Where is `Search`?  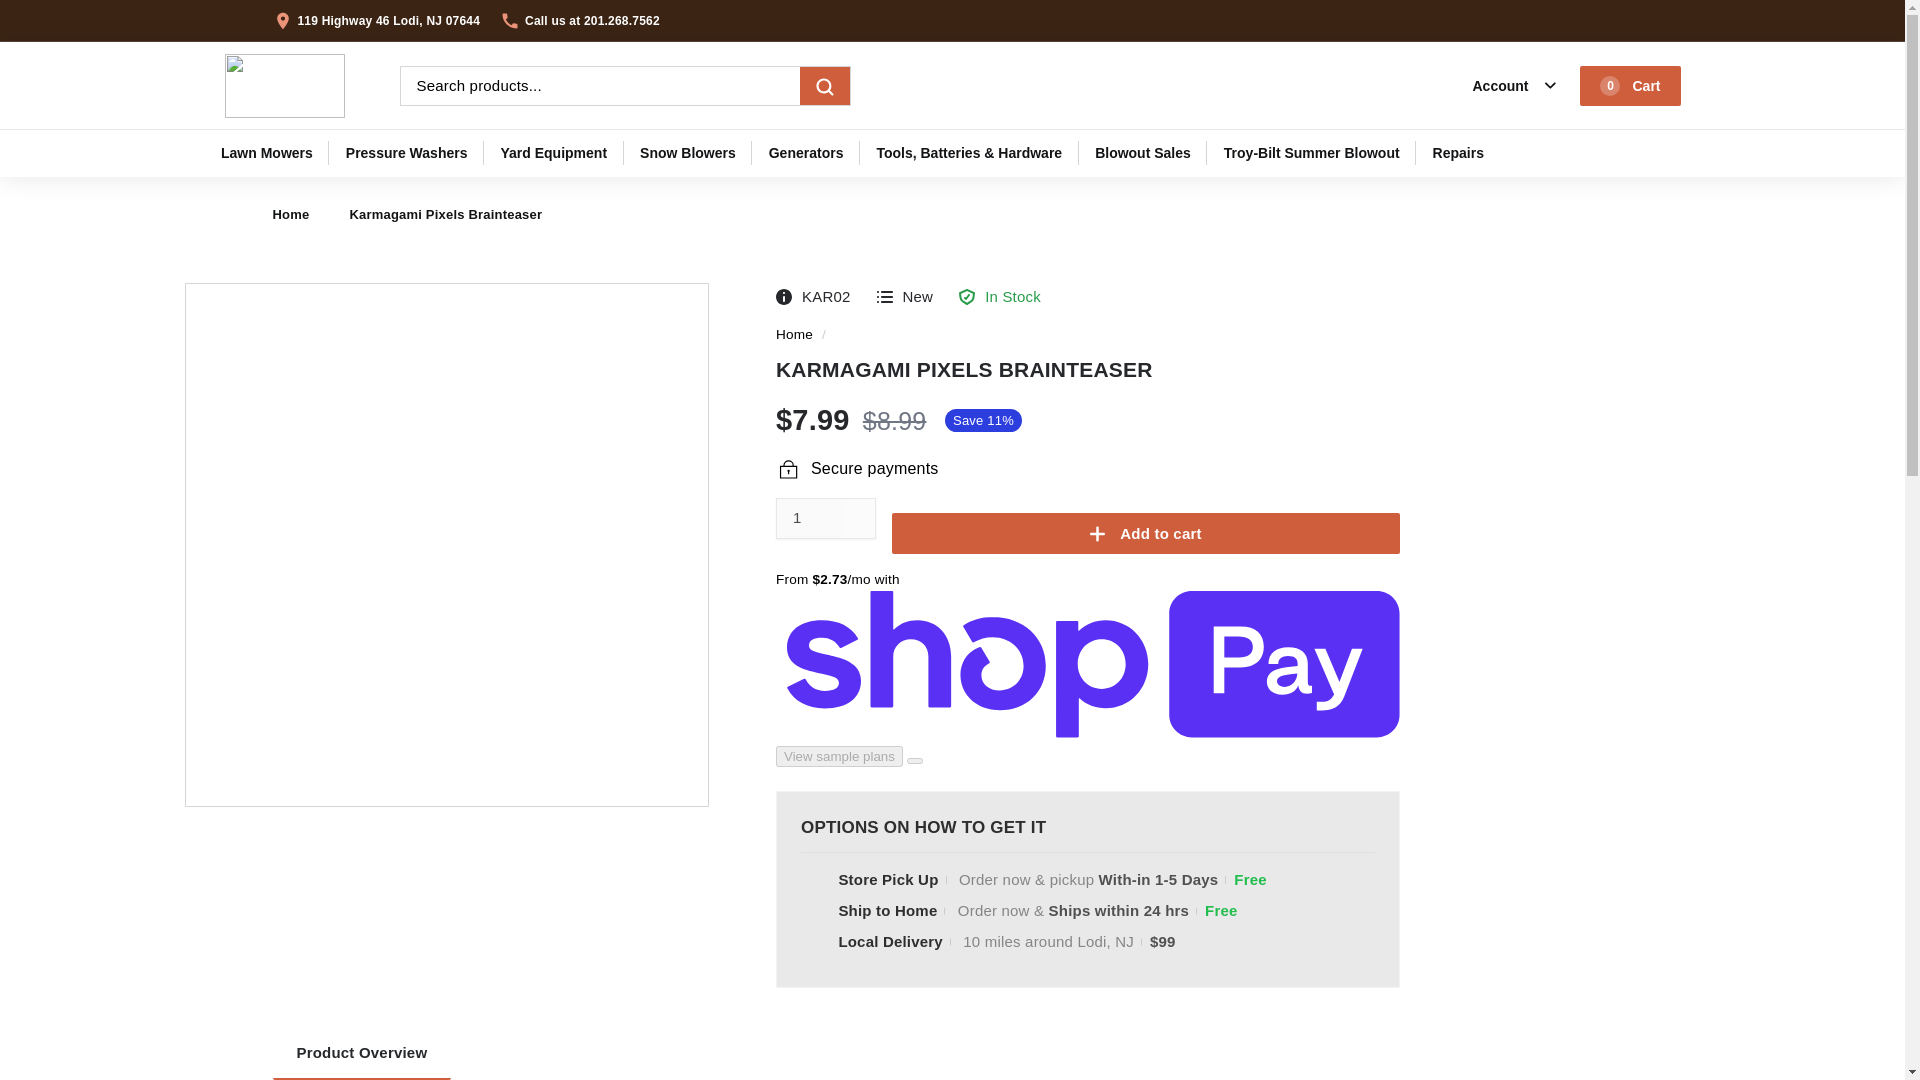
Search is located at coordinates (825, 85).